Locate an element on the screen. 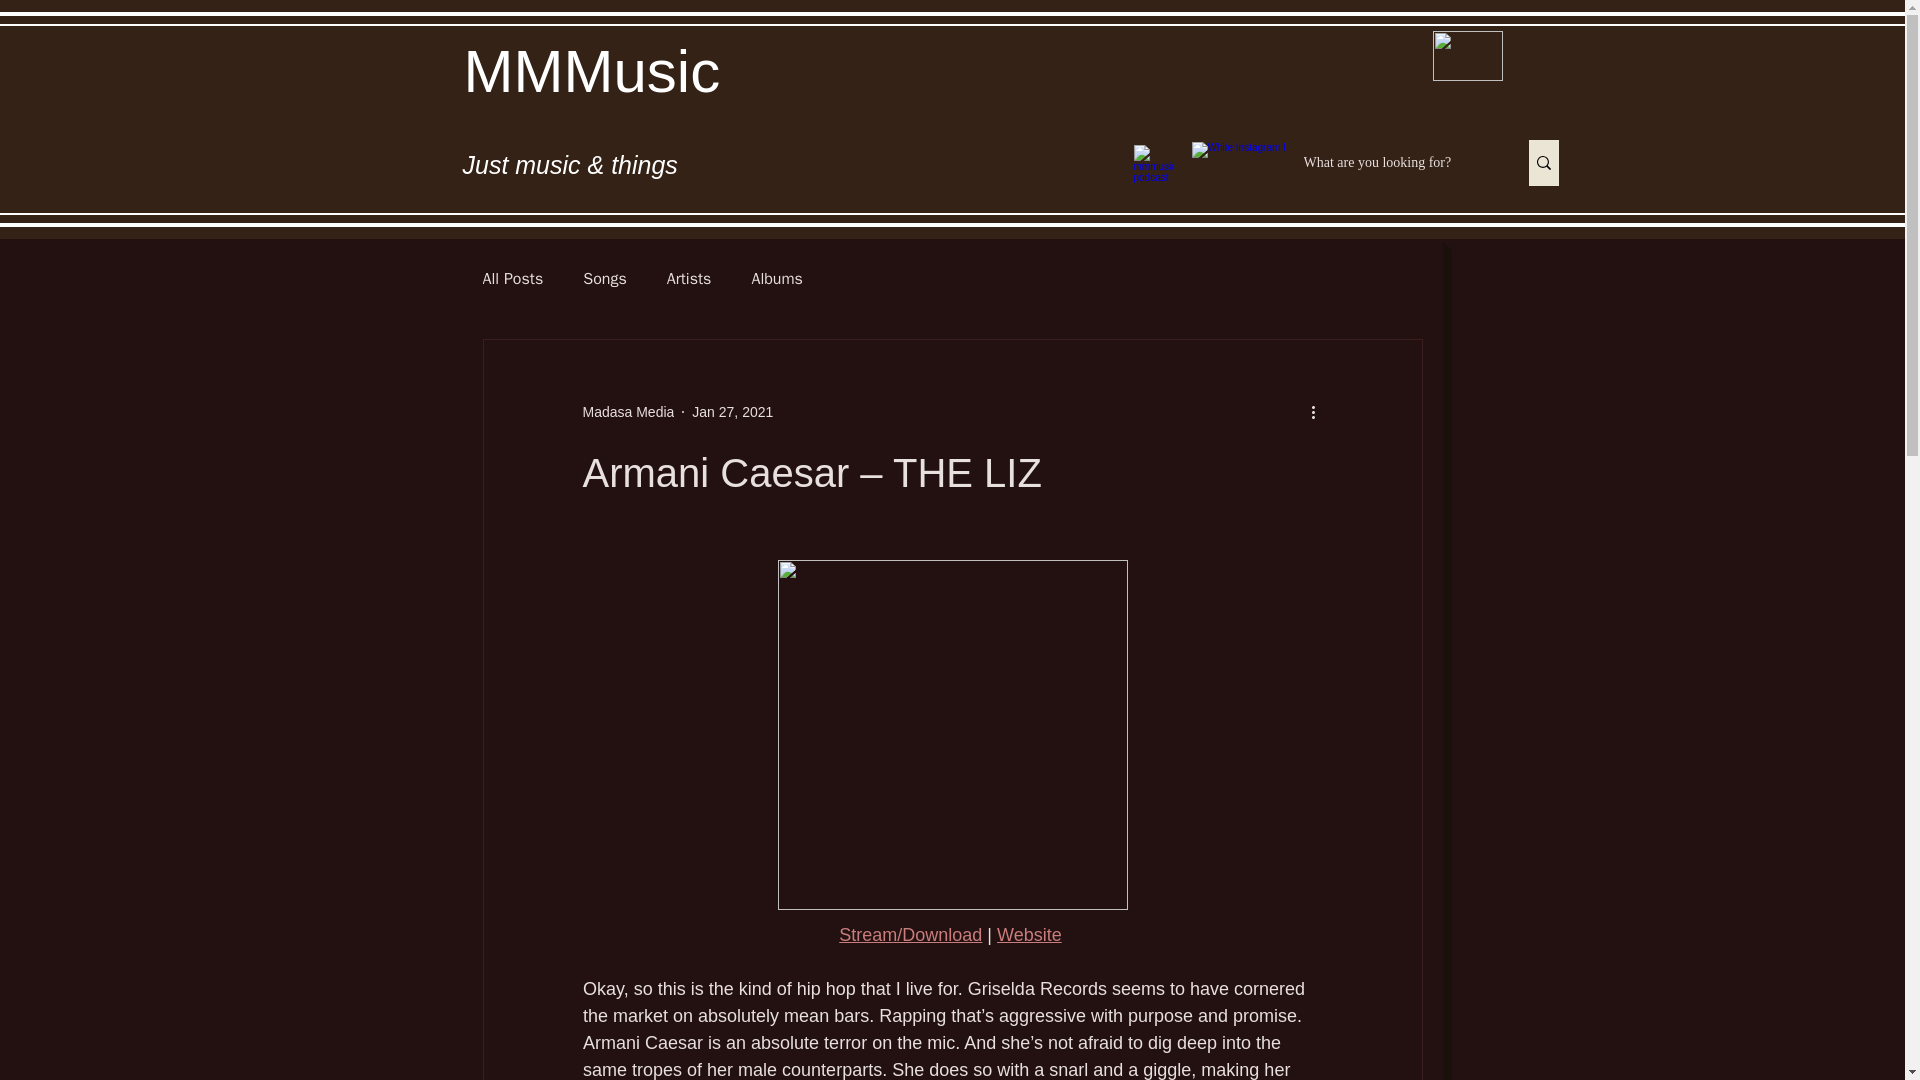  MMMusic is located at coordinates (592, 70).